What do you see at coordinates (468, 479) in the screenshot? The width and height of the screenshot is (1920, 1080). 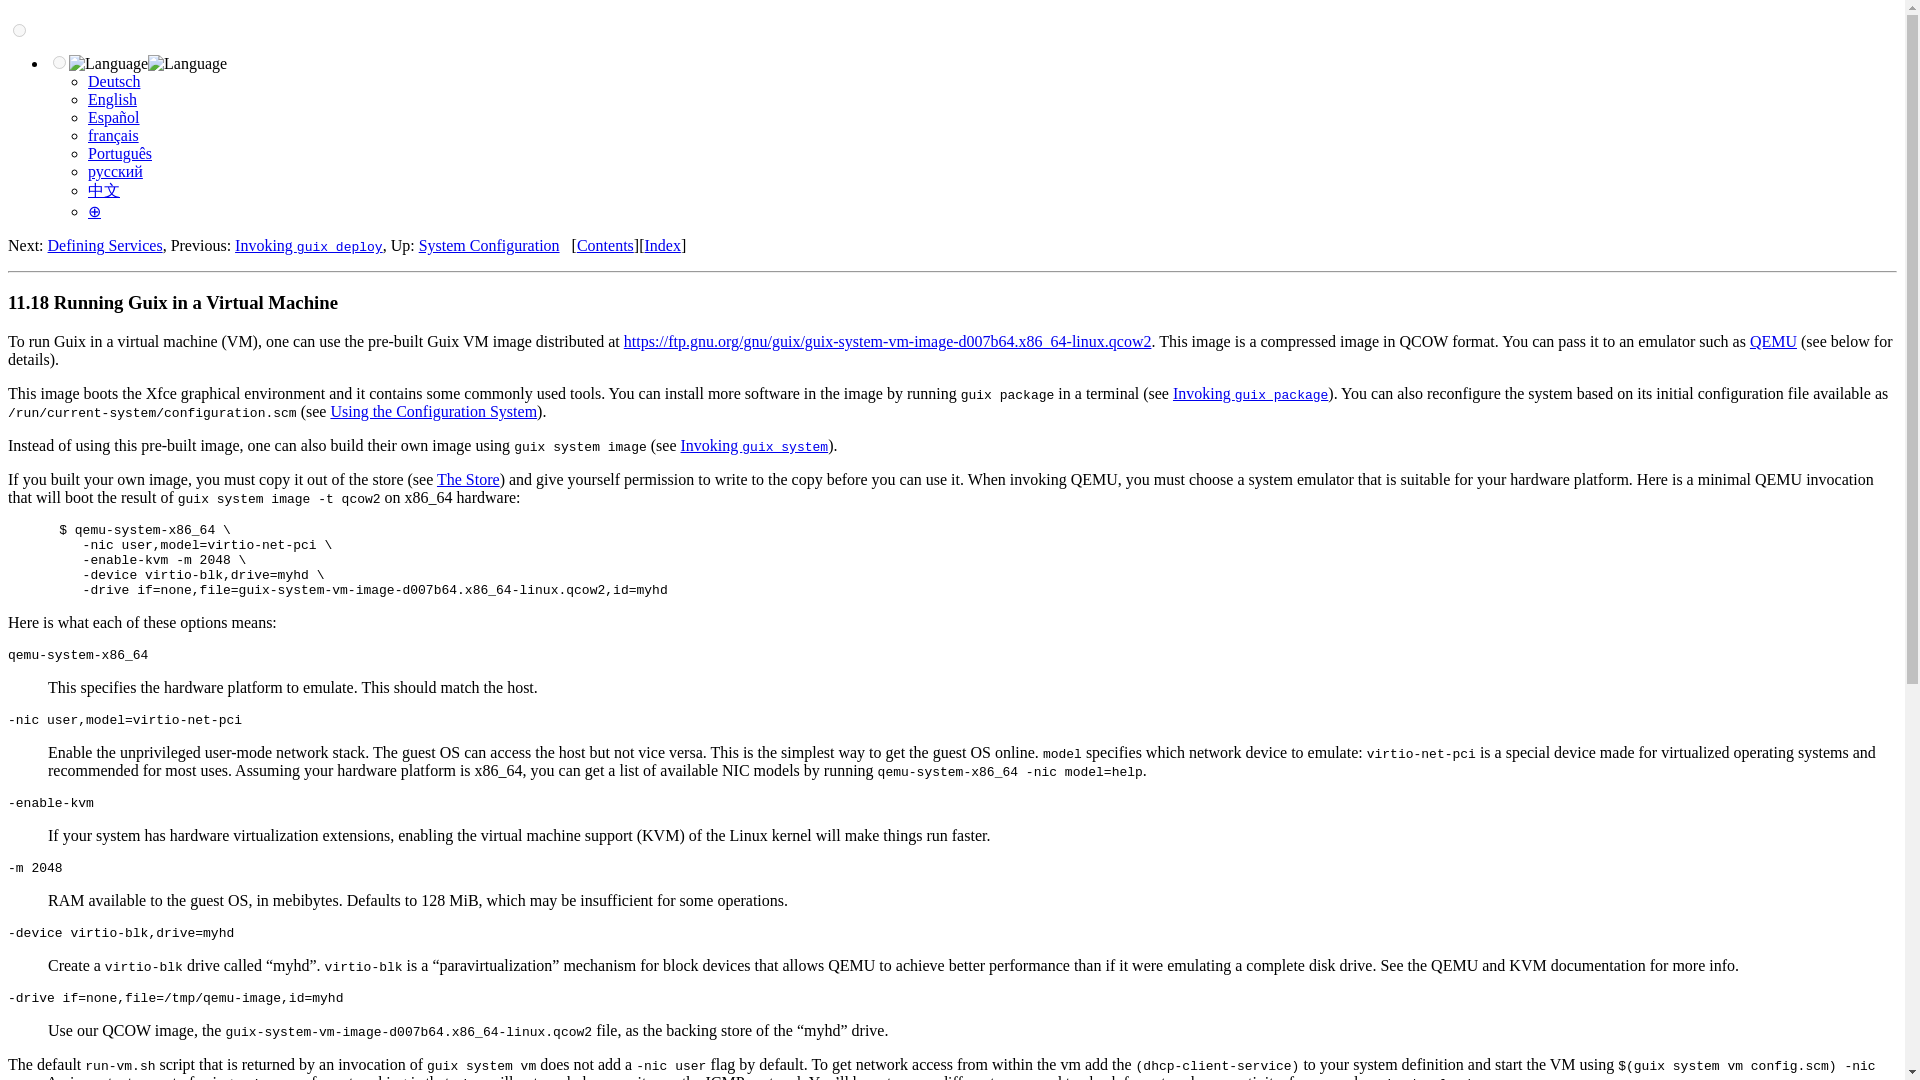 I see `The Store` at bounding box center [468, 479].